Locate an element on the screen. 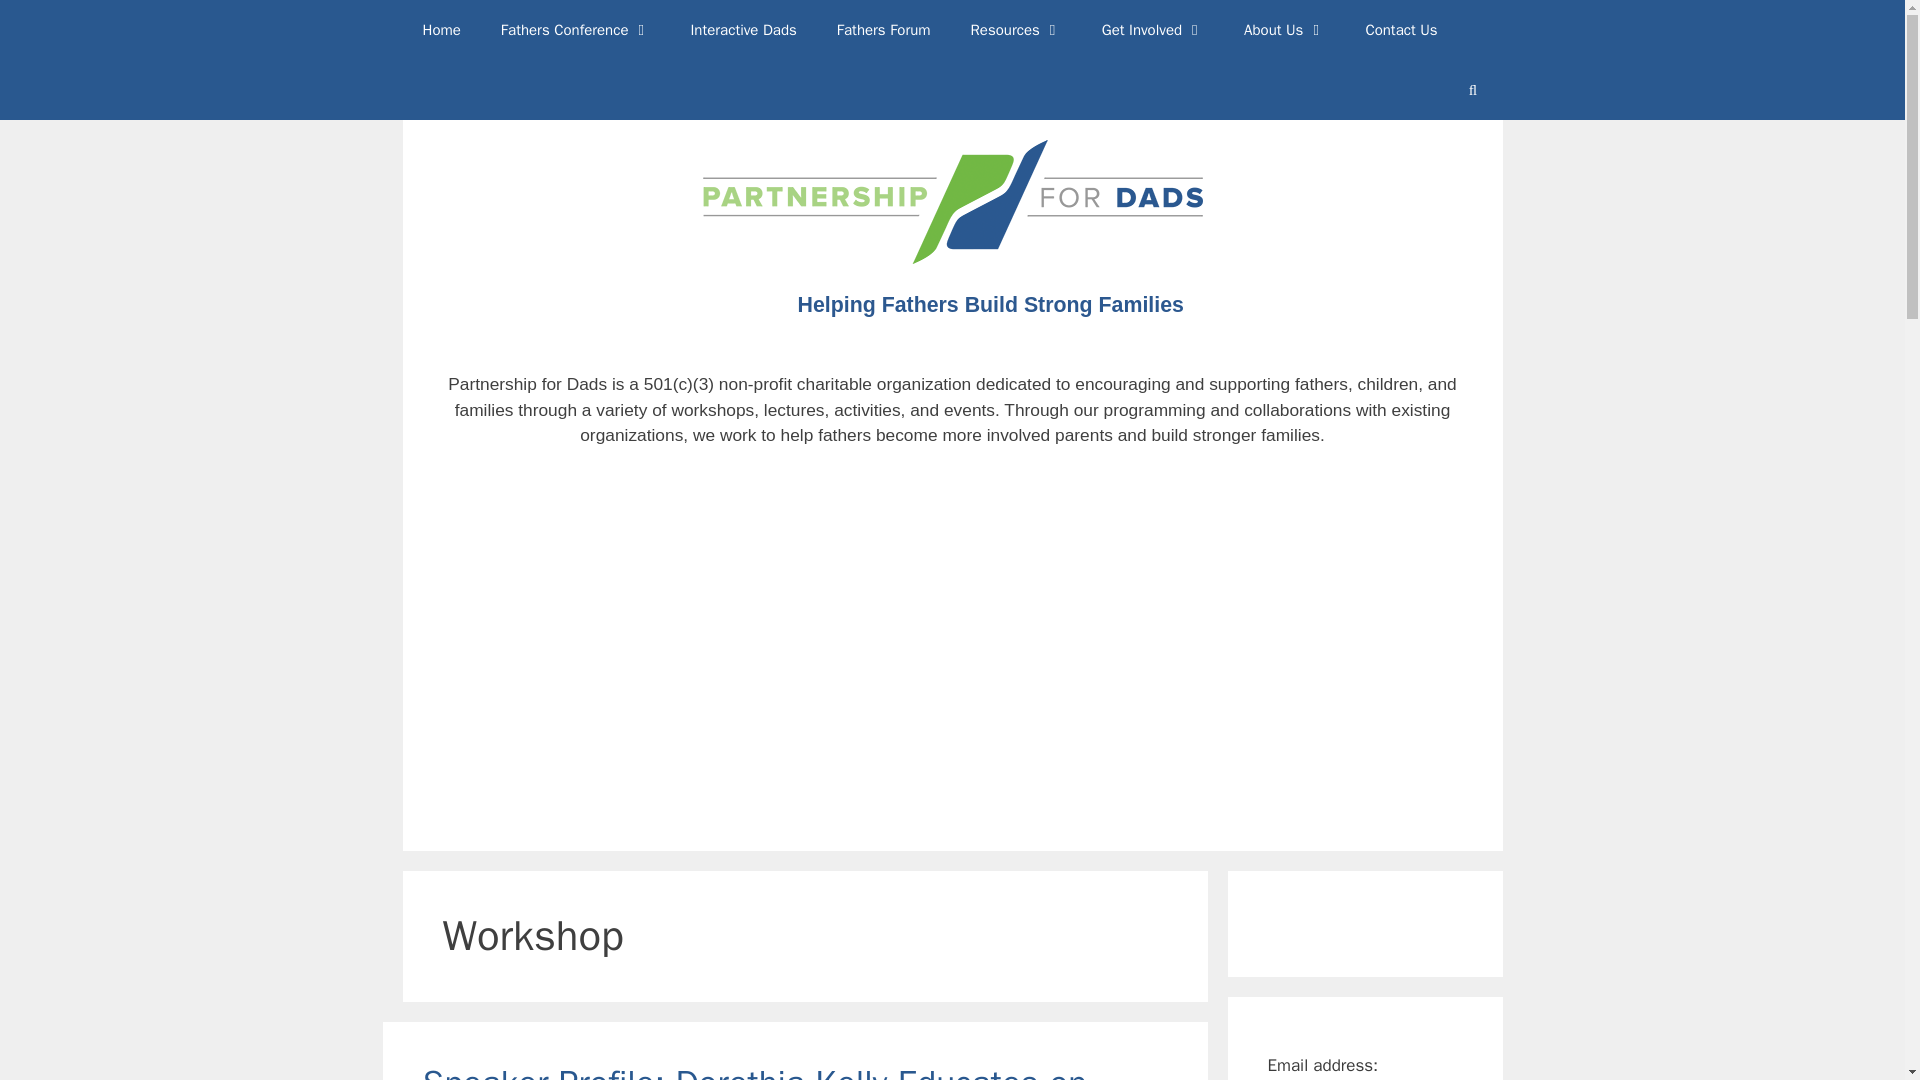 The width and height of the screenshot is (1920, 1080). Fathers Forum is located at coordinates (884, 30).